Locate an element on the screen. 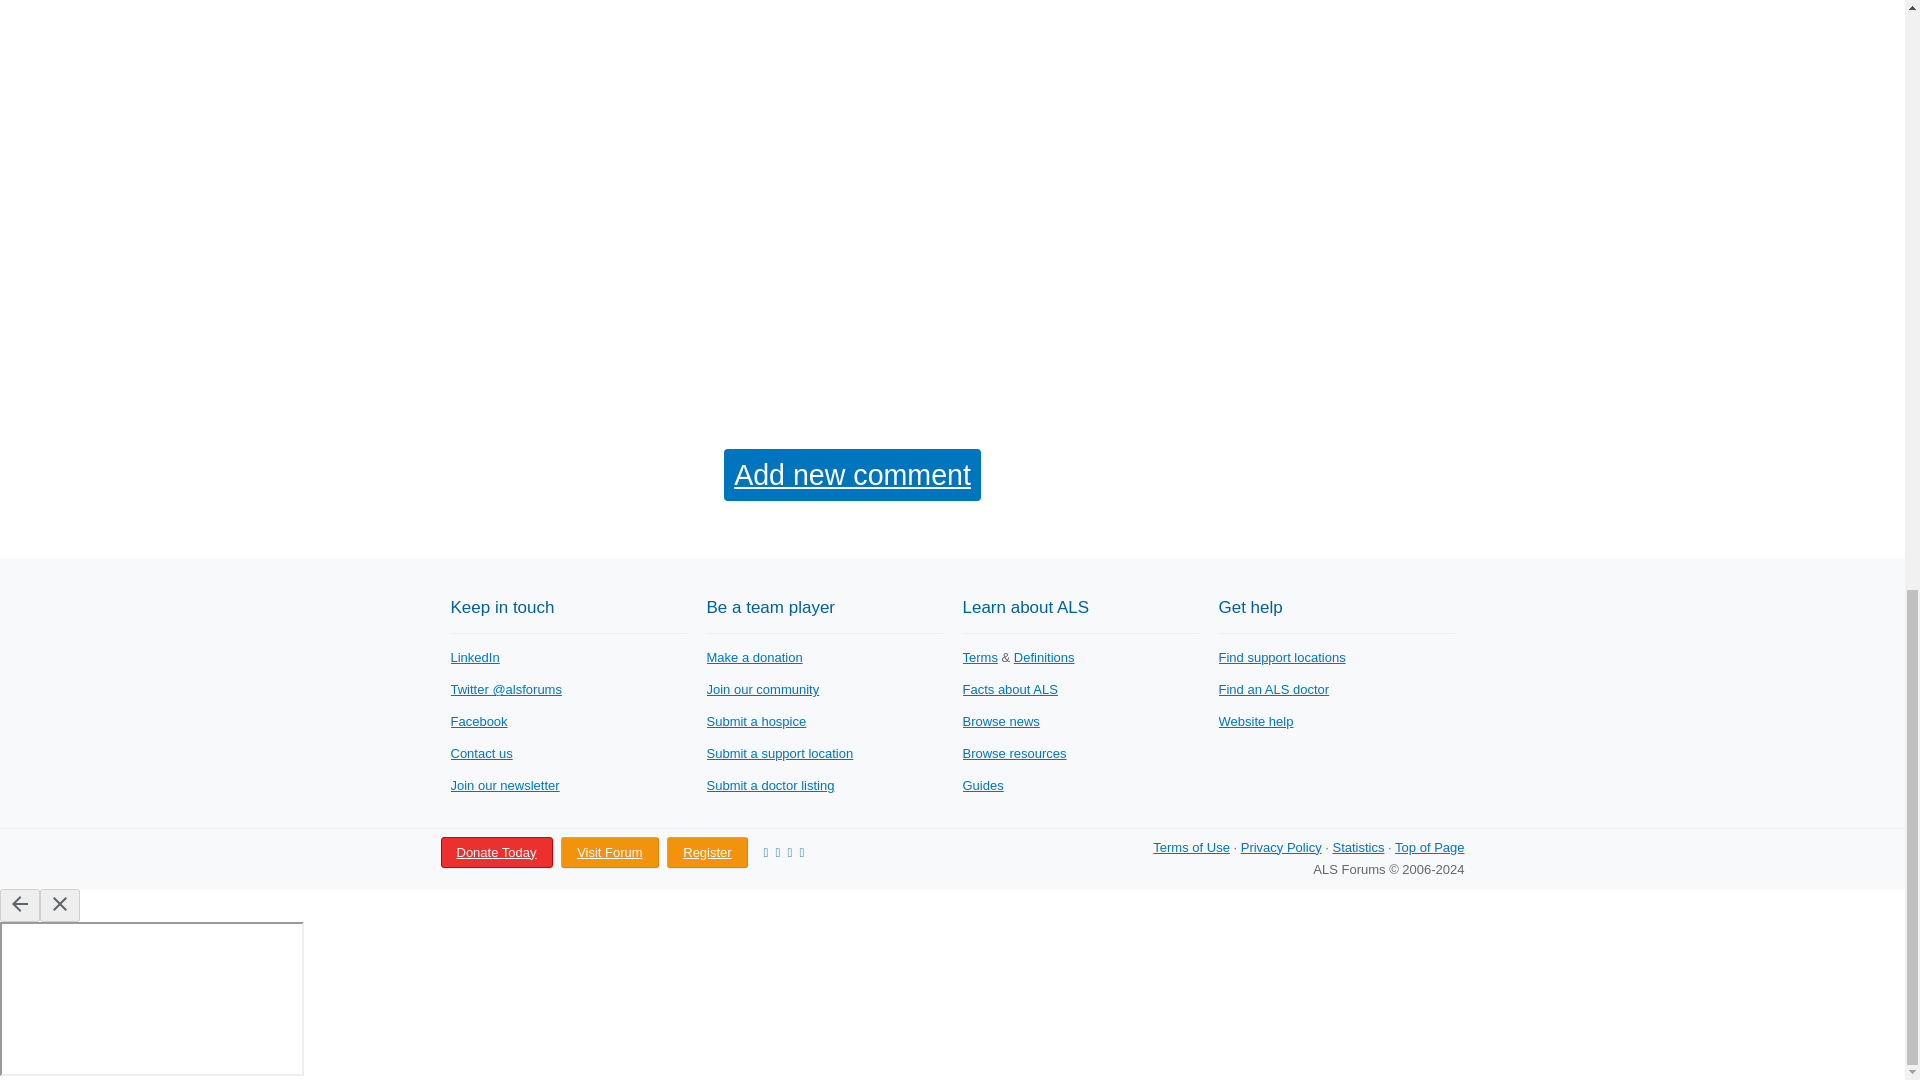 The height and width of the screenshot is (1080, 1920). Our Twitter is located at coordinates (504, 688).